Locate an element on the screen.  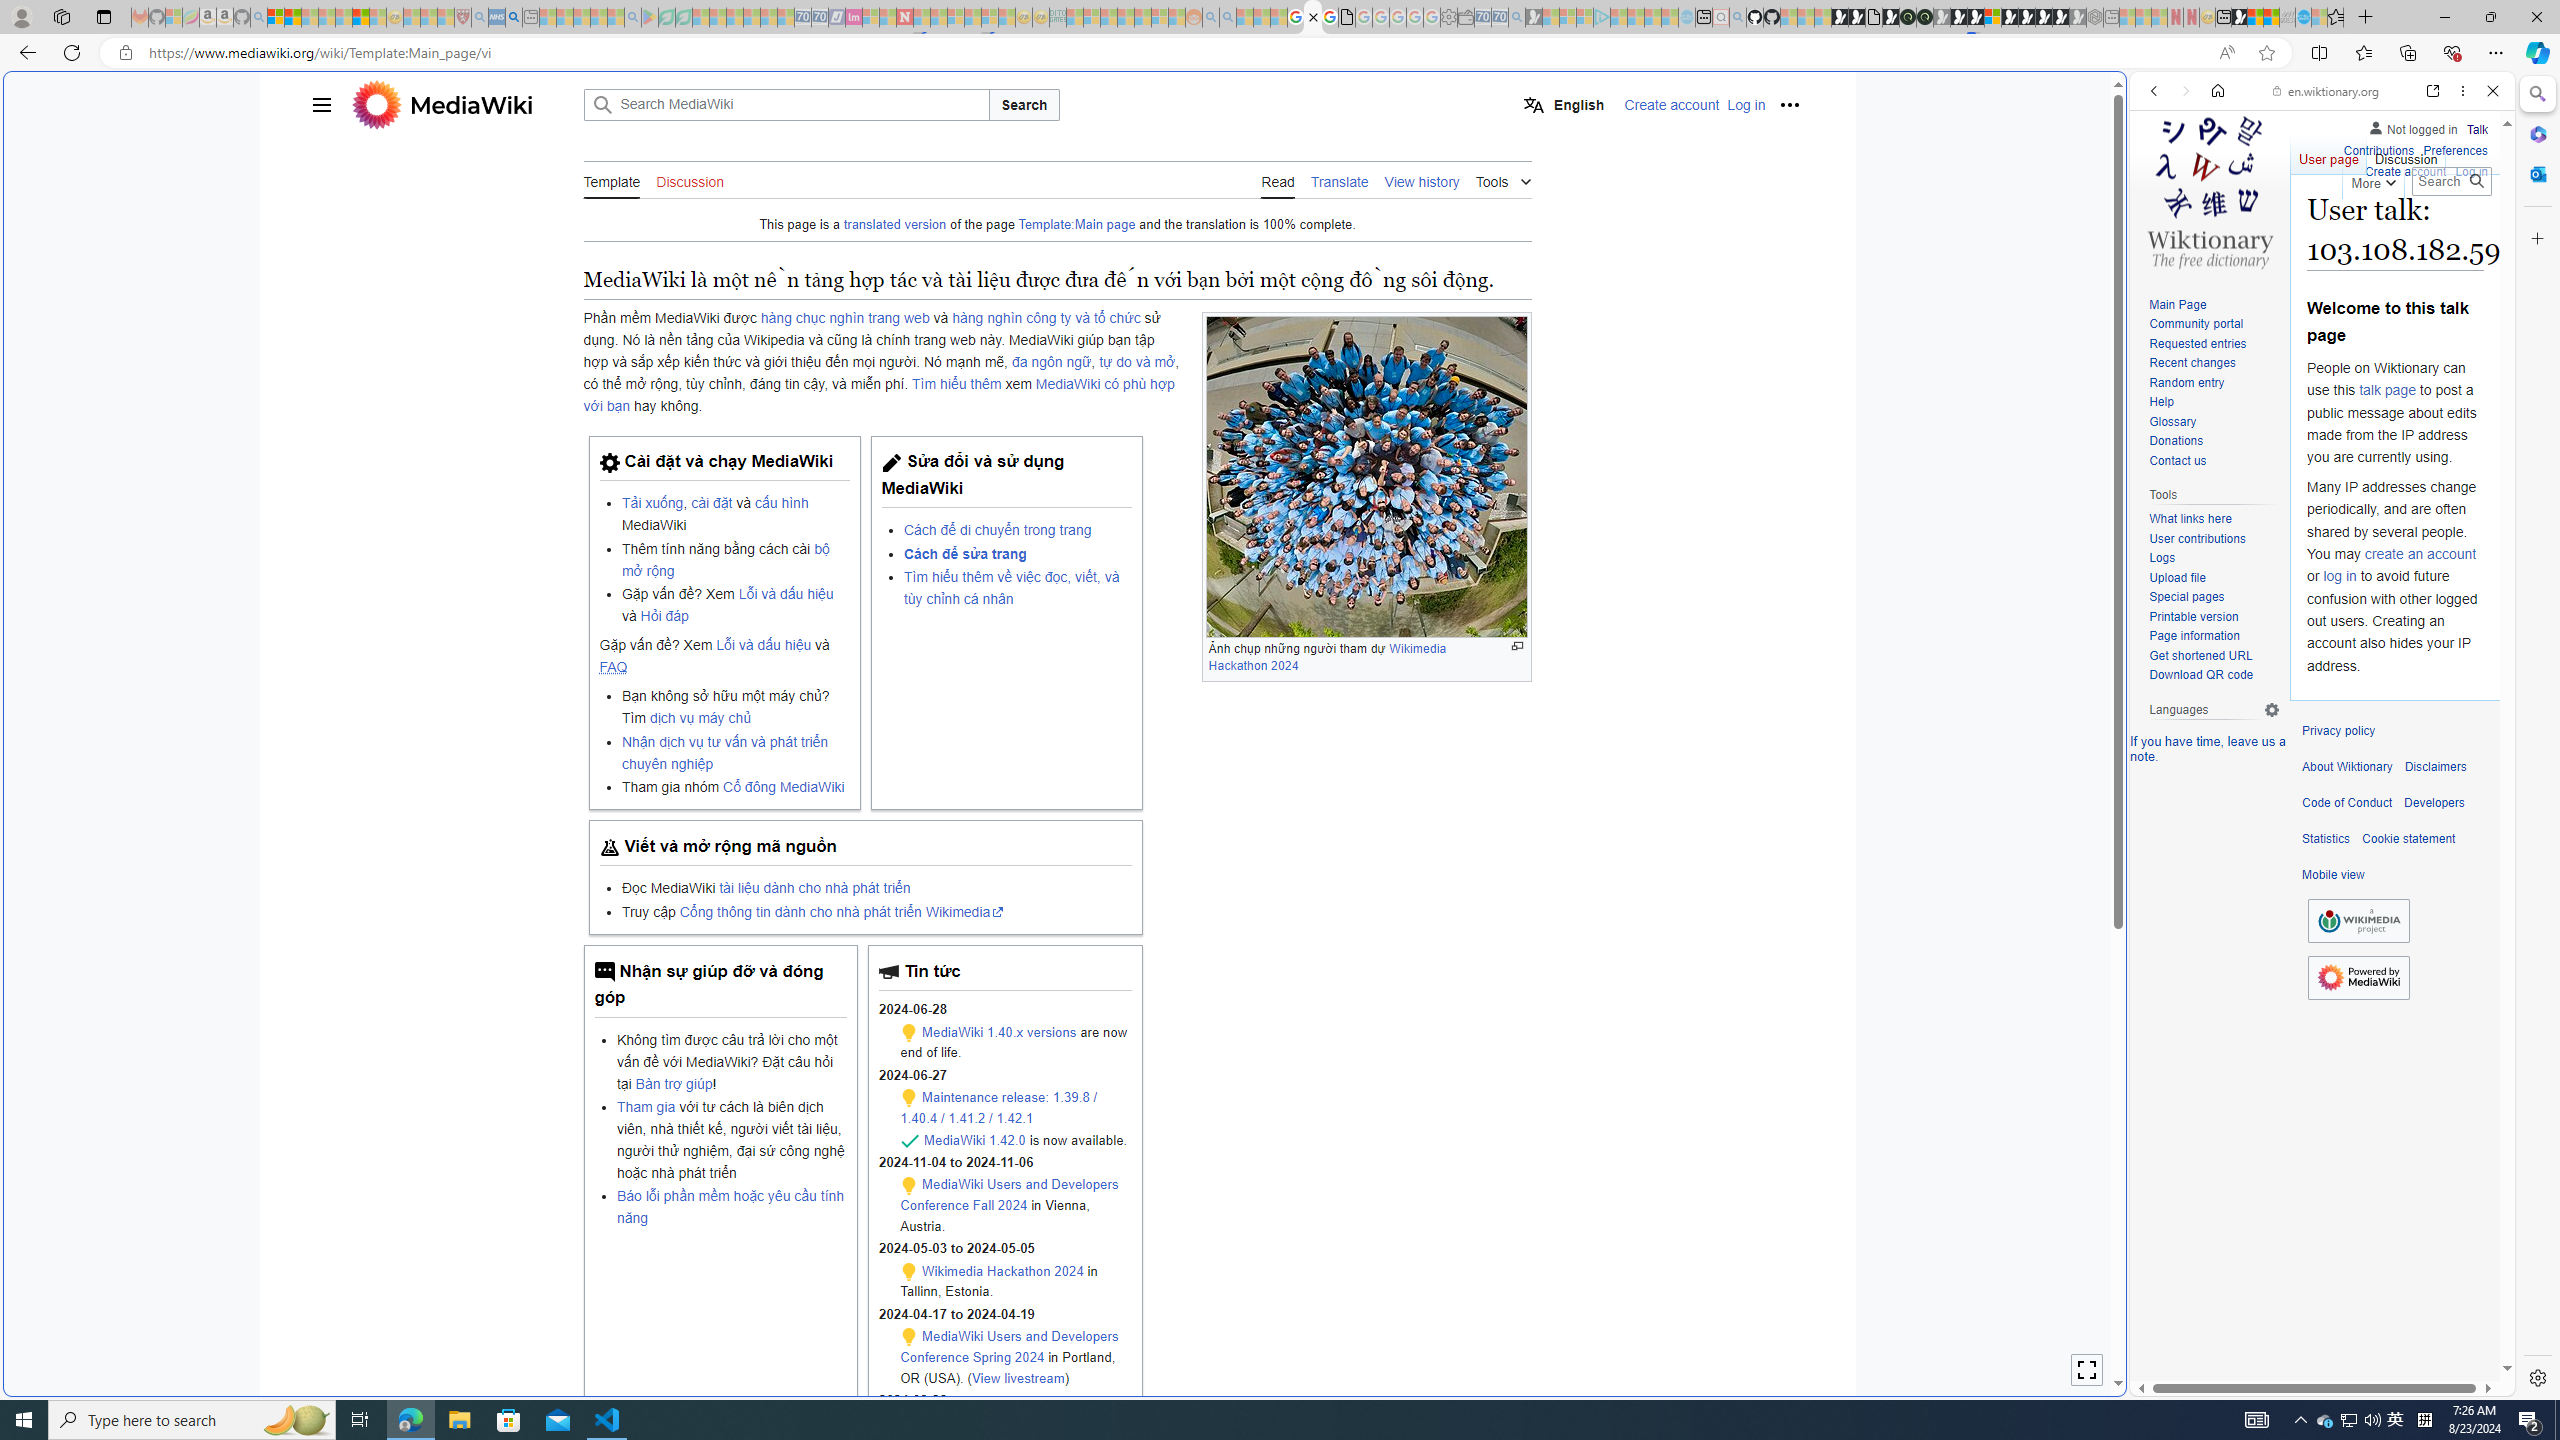
Powered by MediaWiki is located at coordinates (2358, 978).